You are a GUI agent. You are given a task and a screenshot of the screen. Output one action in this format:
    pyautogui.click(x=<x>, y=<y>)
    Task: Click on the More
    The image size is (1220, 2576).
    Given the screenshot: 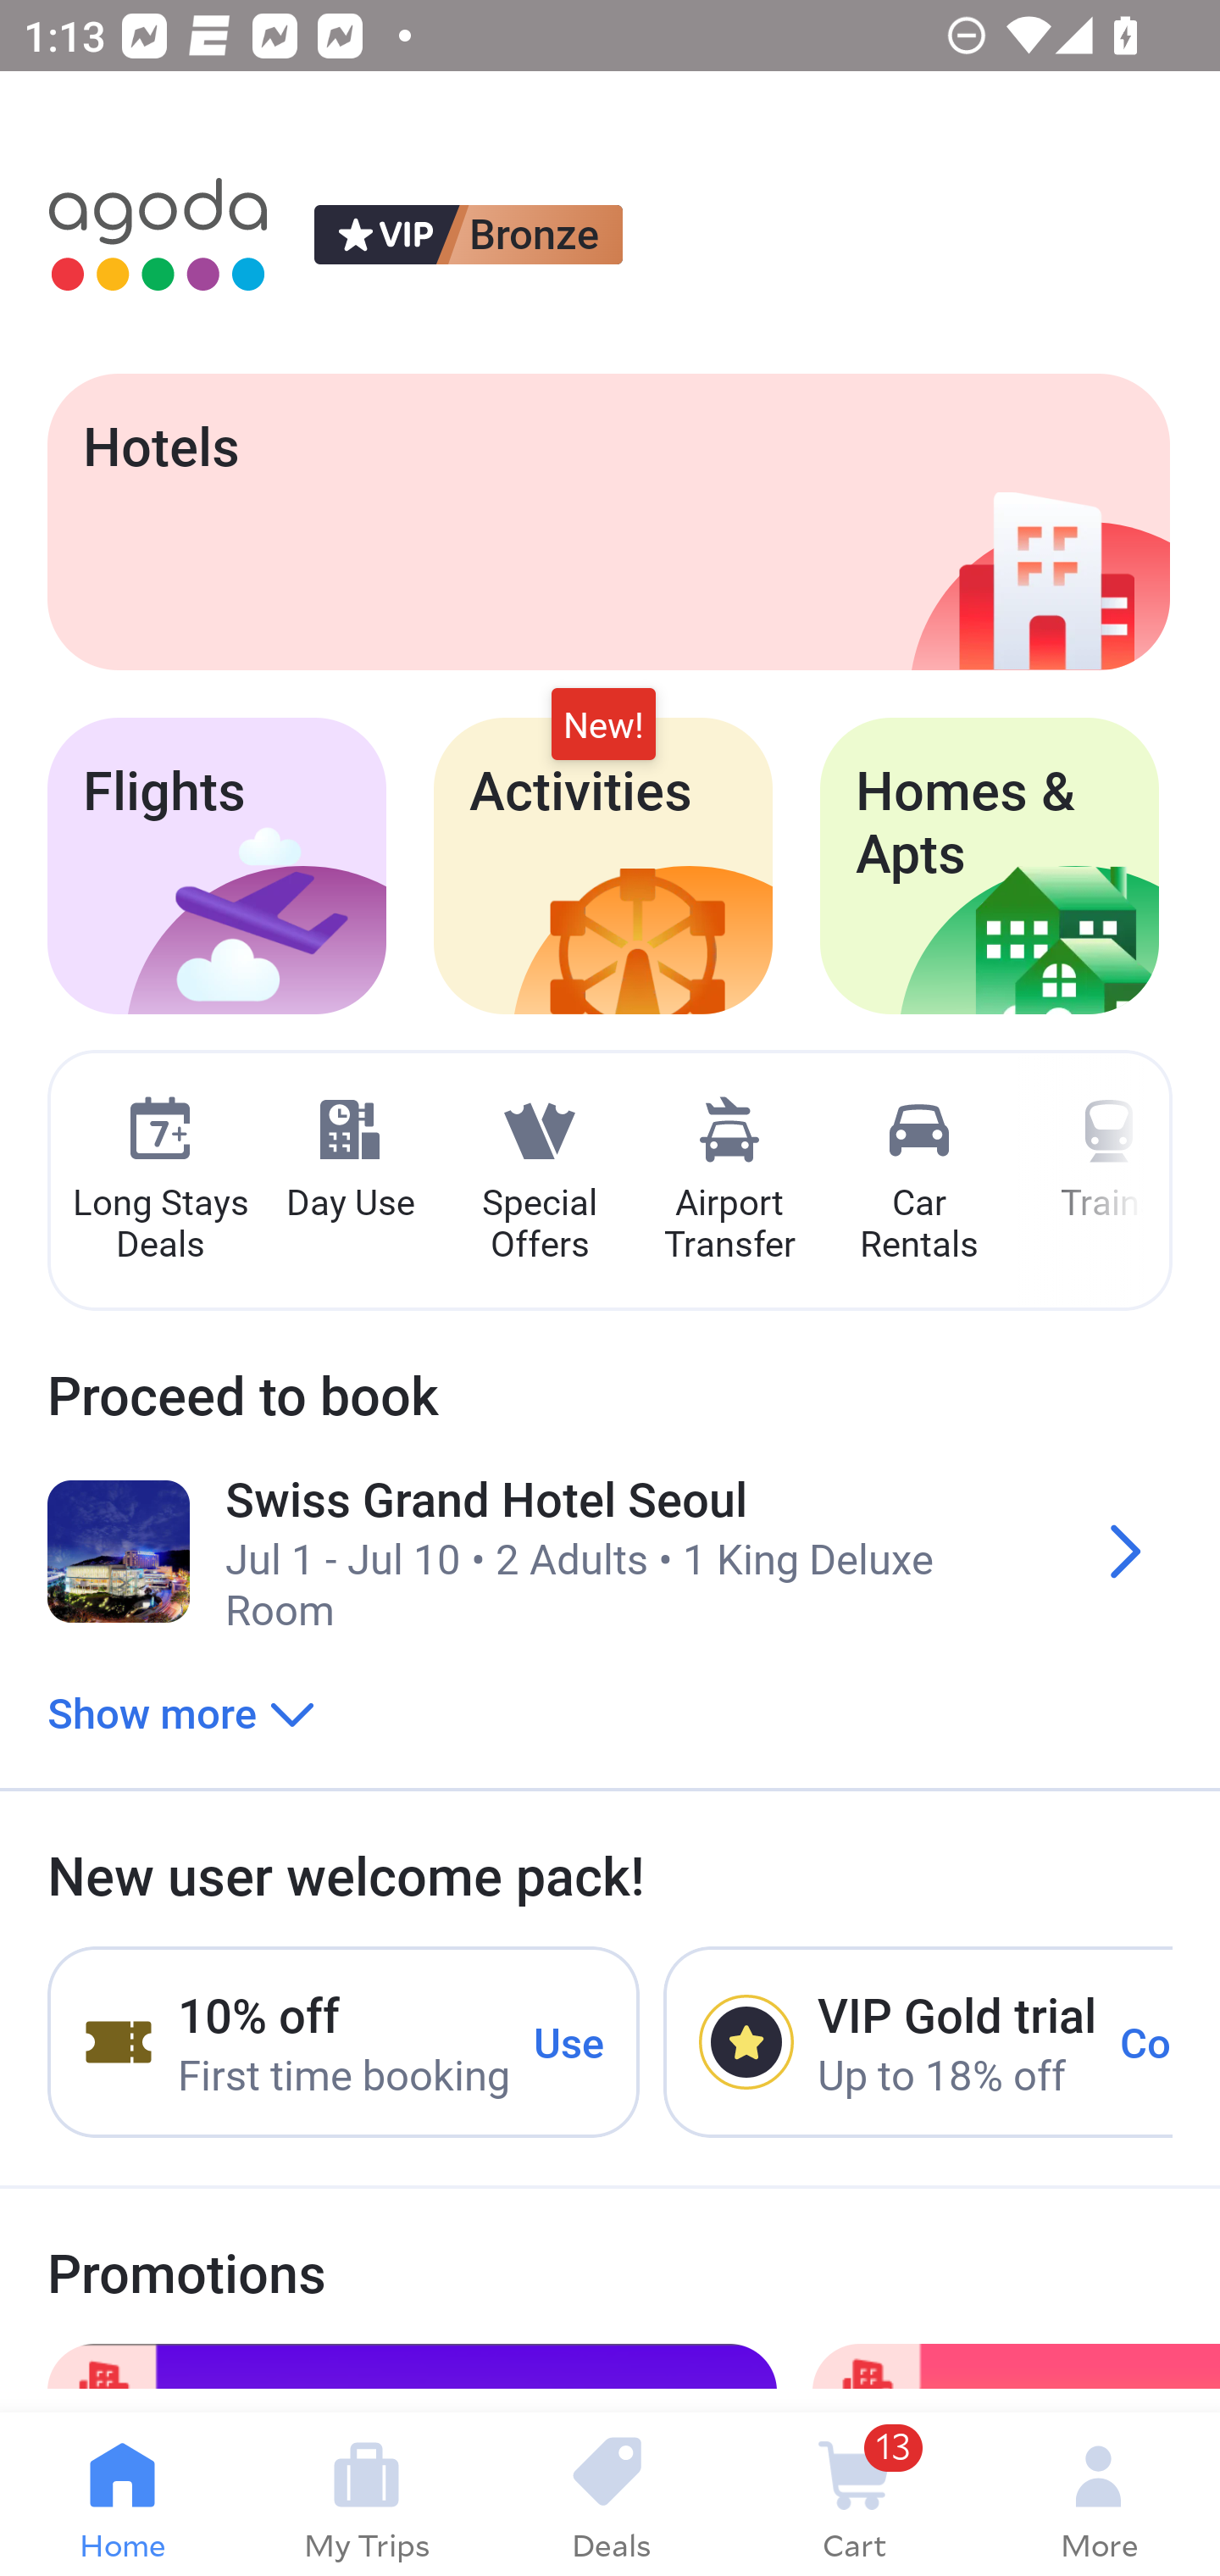 What is the action you would take?
    pyautogui.click(x=1098, y=2495)
    